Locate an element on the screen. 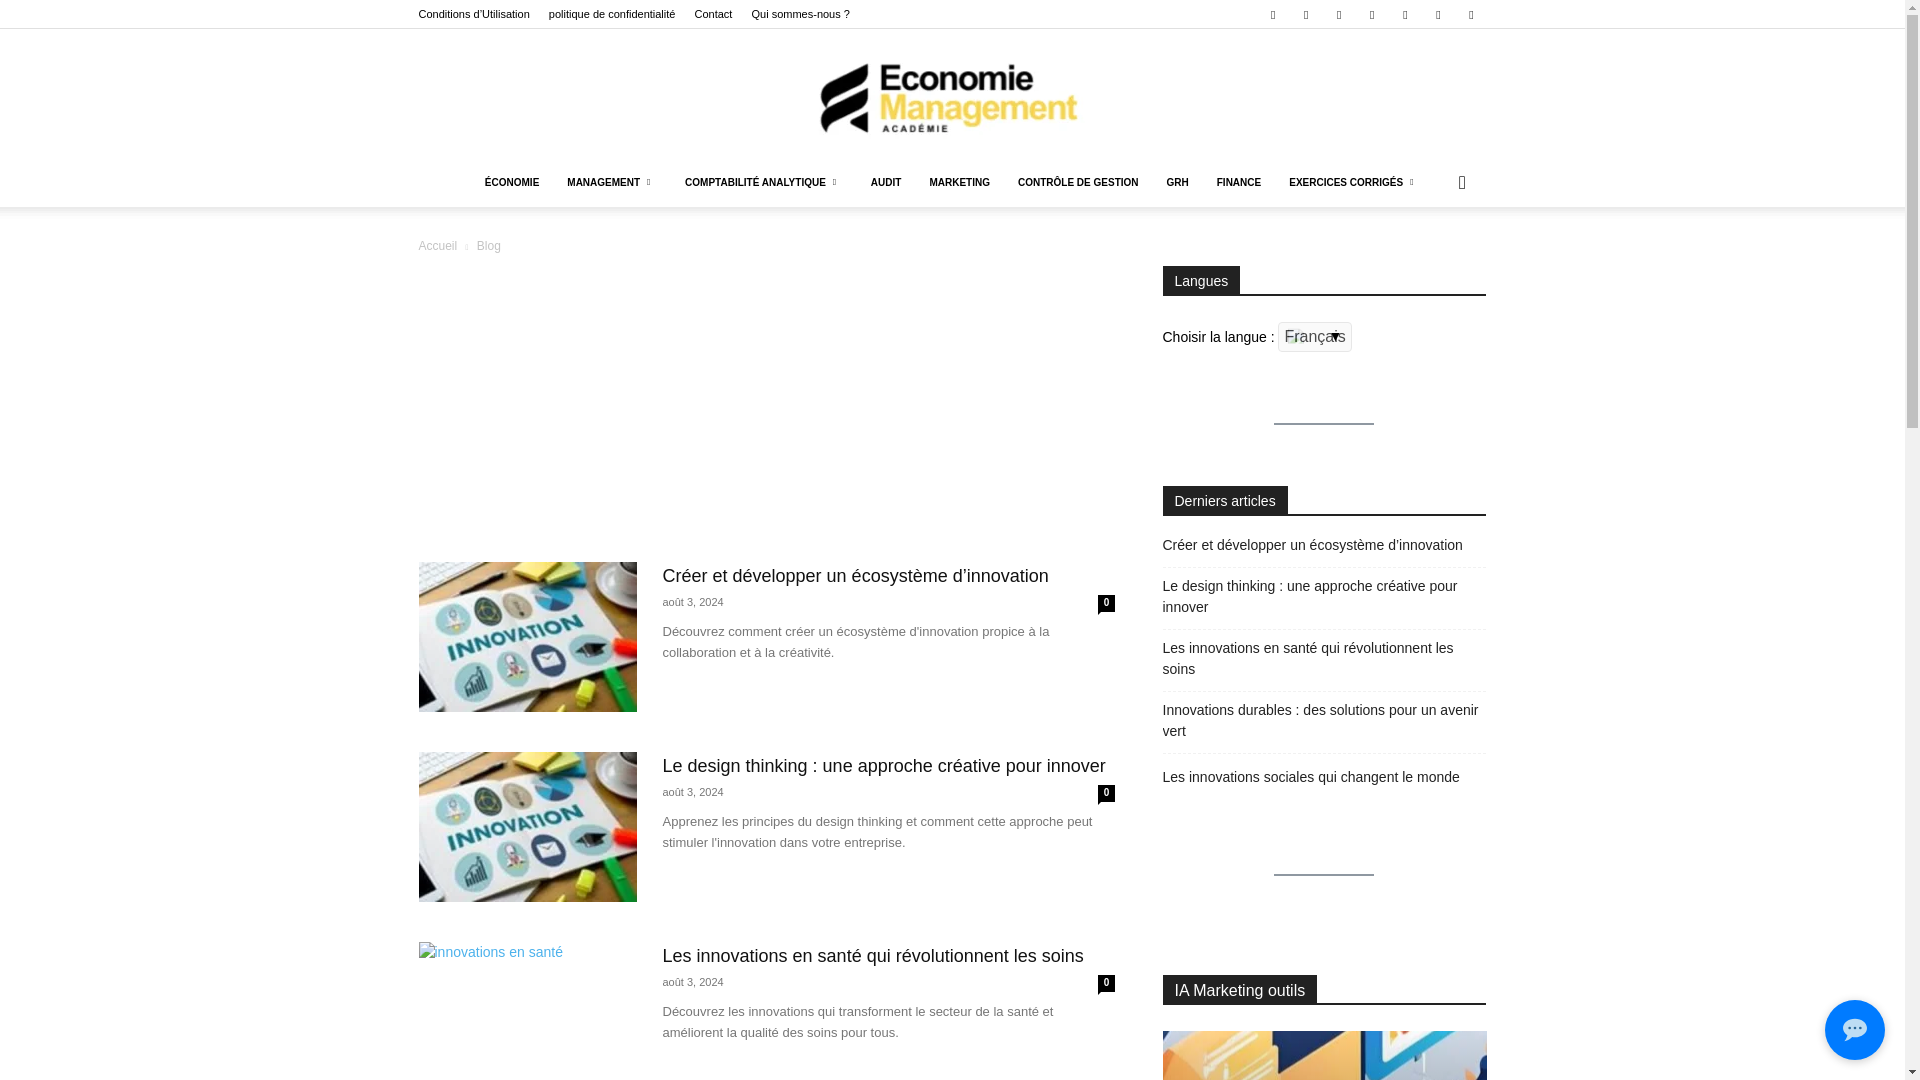 The width and height of the screenshot is (1920, 1080). Medium is located at coordinates (1338, 14).